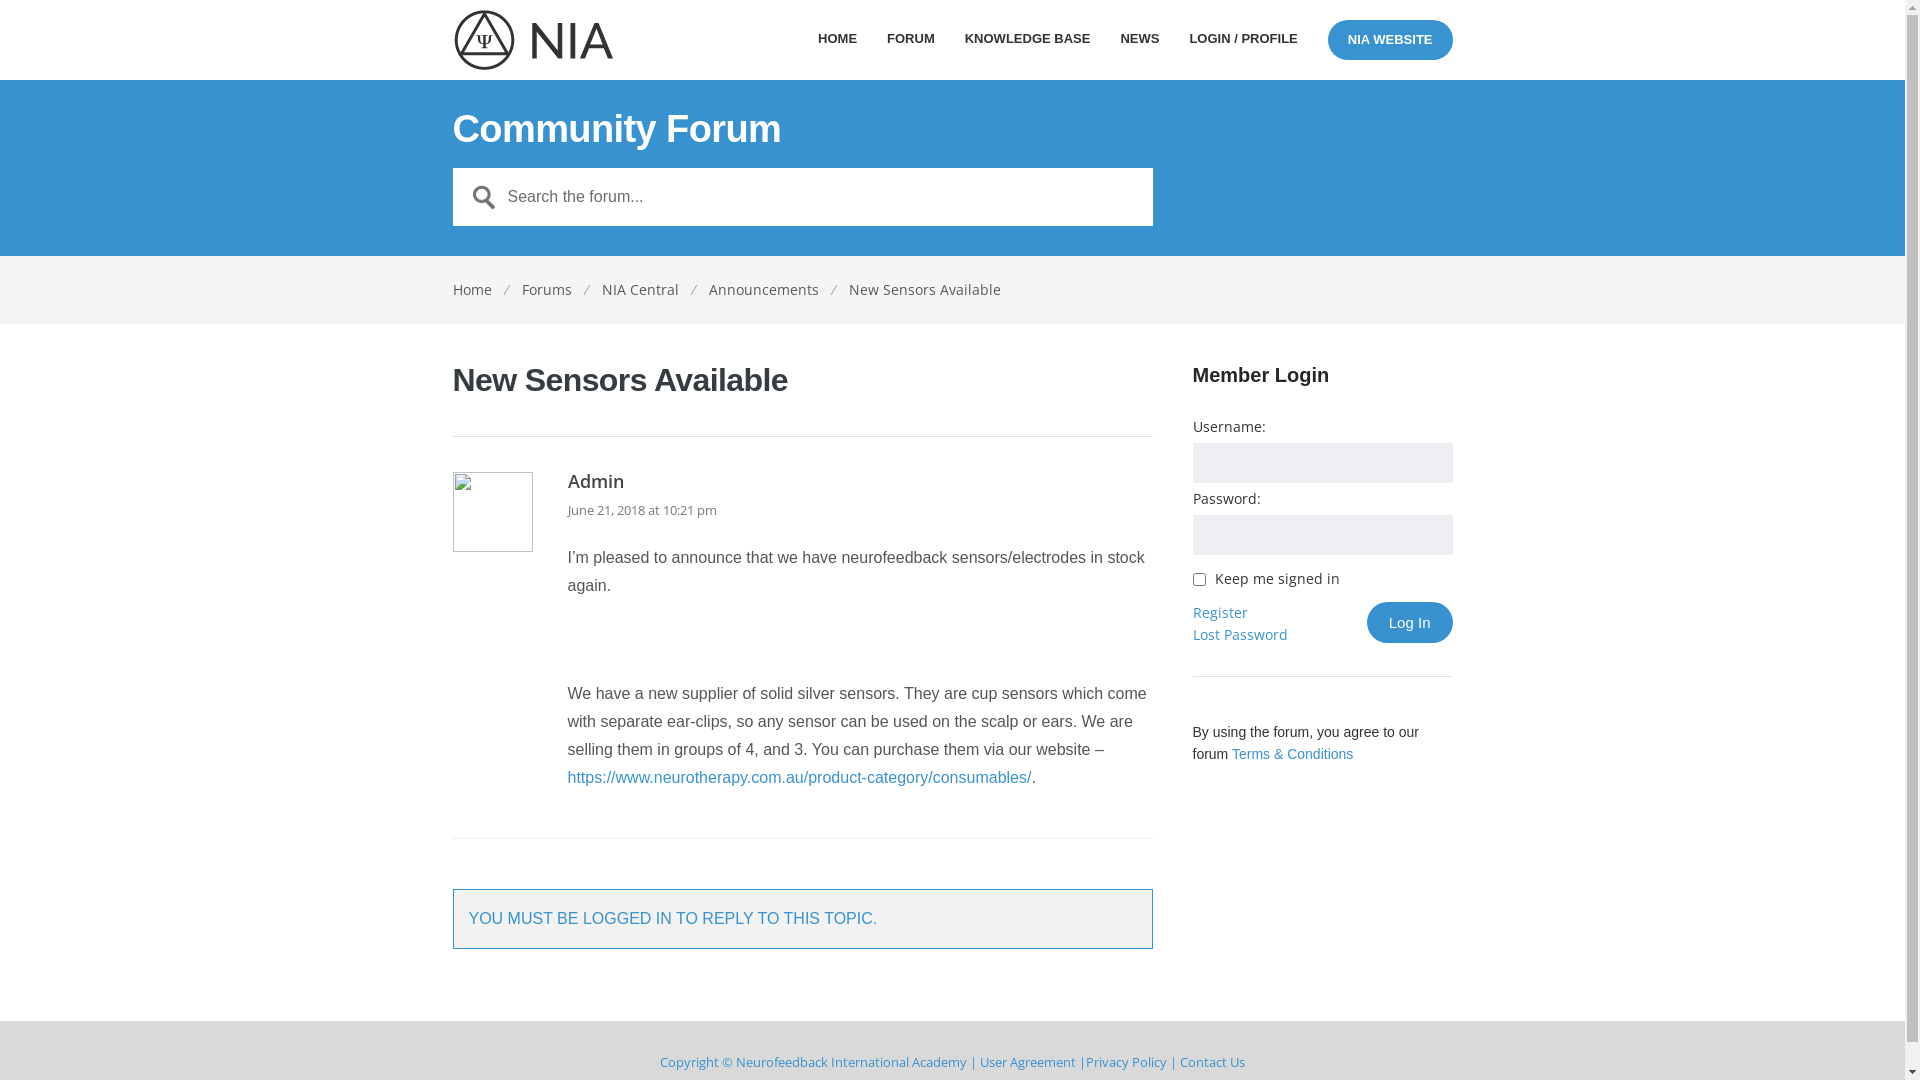 This screenshot has width=1920, height=1080. What do you see at coordinates (1410, 622) in the screenshot?
I see `Log In` at bounding box center [1410, 622].